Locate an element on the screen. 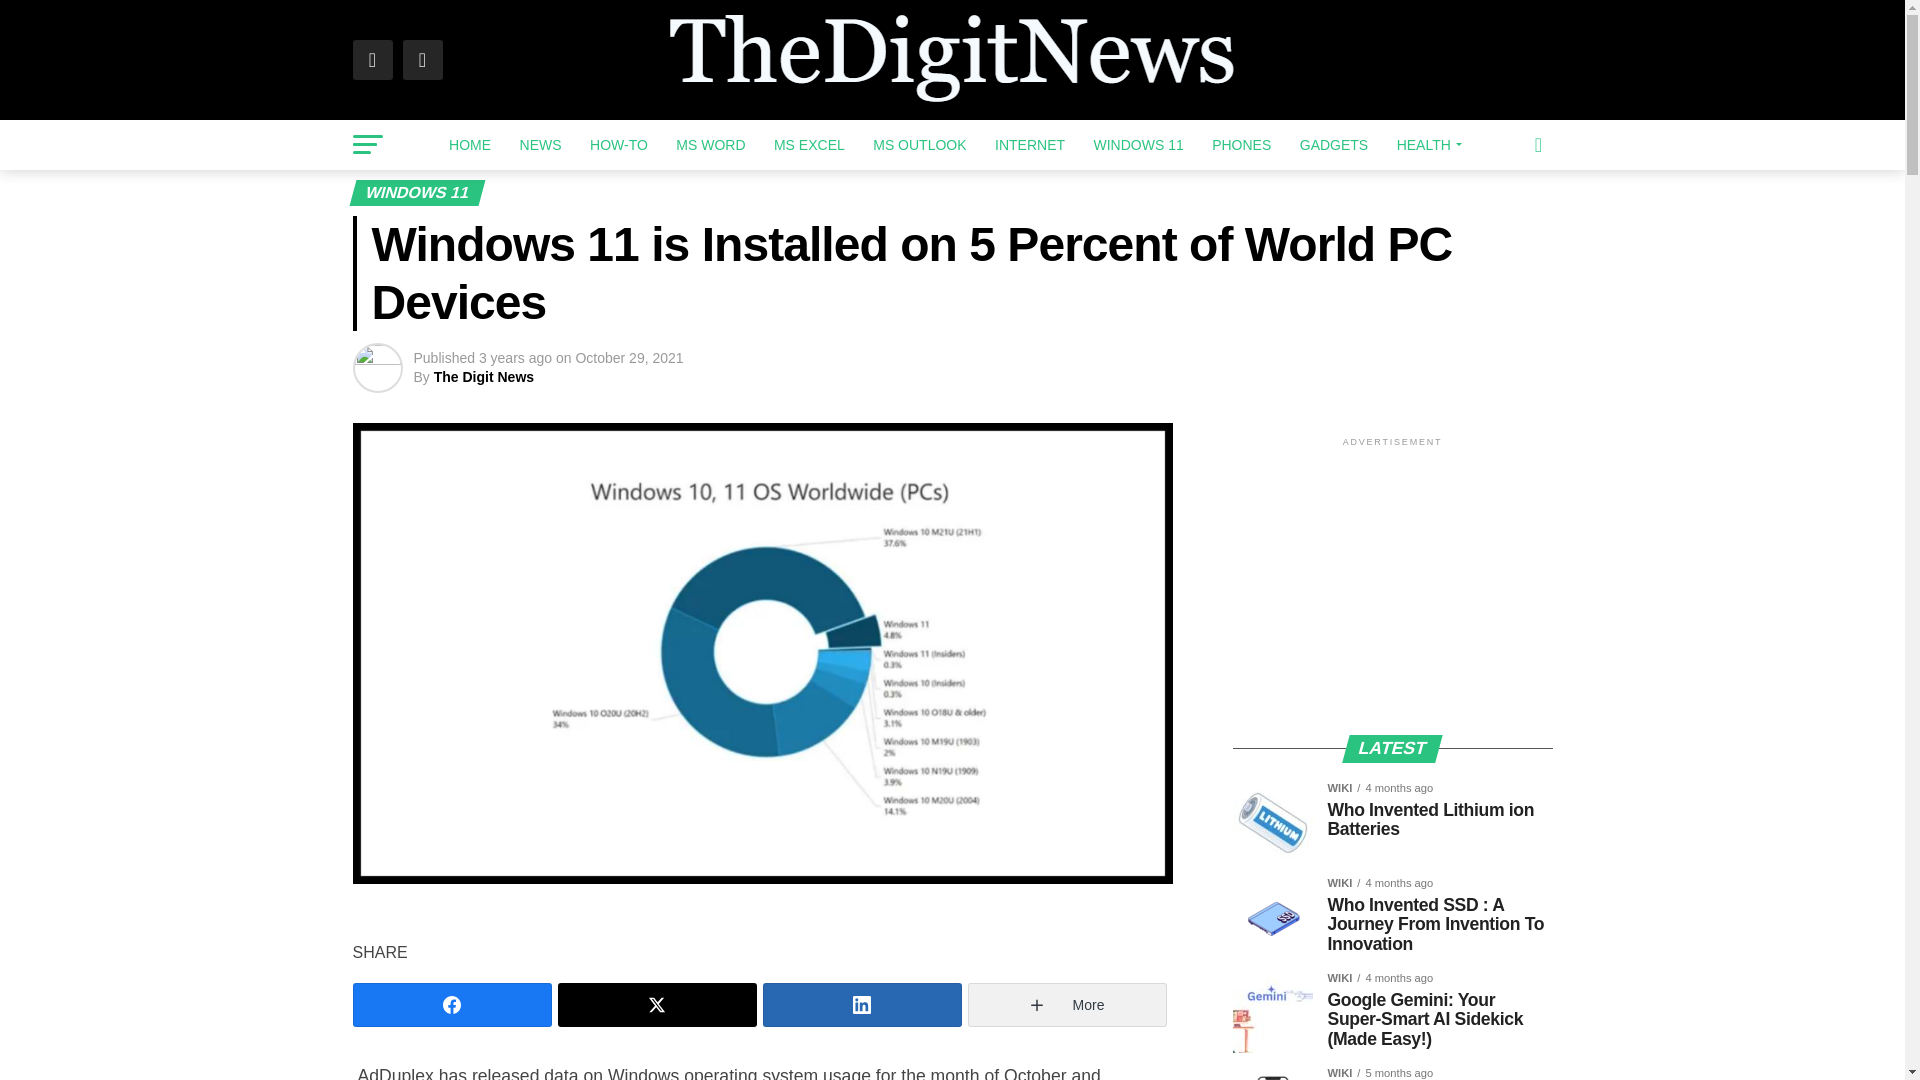 This screenshot has width=1920, height=1080. MS EXCEL is located at coordinates (809, 144).